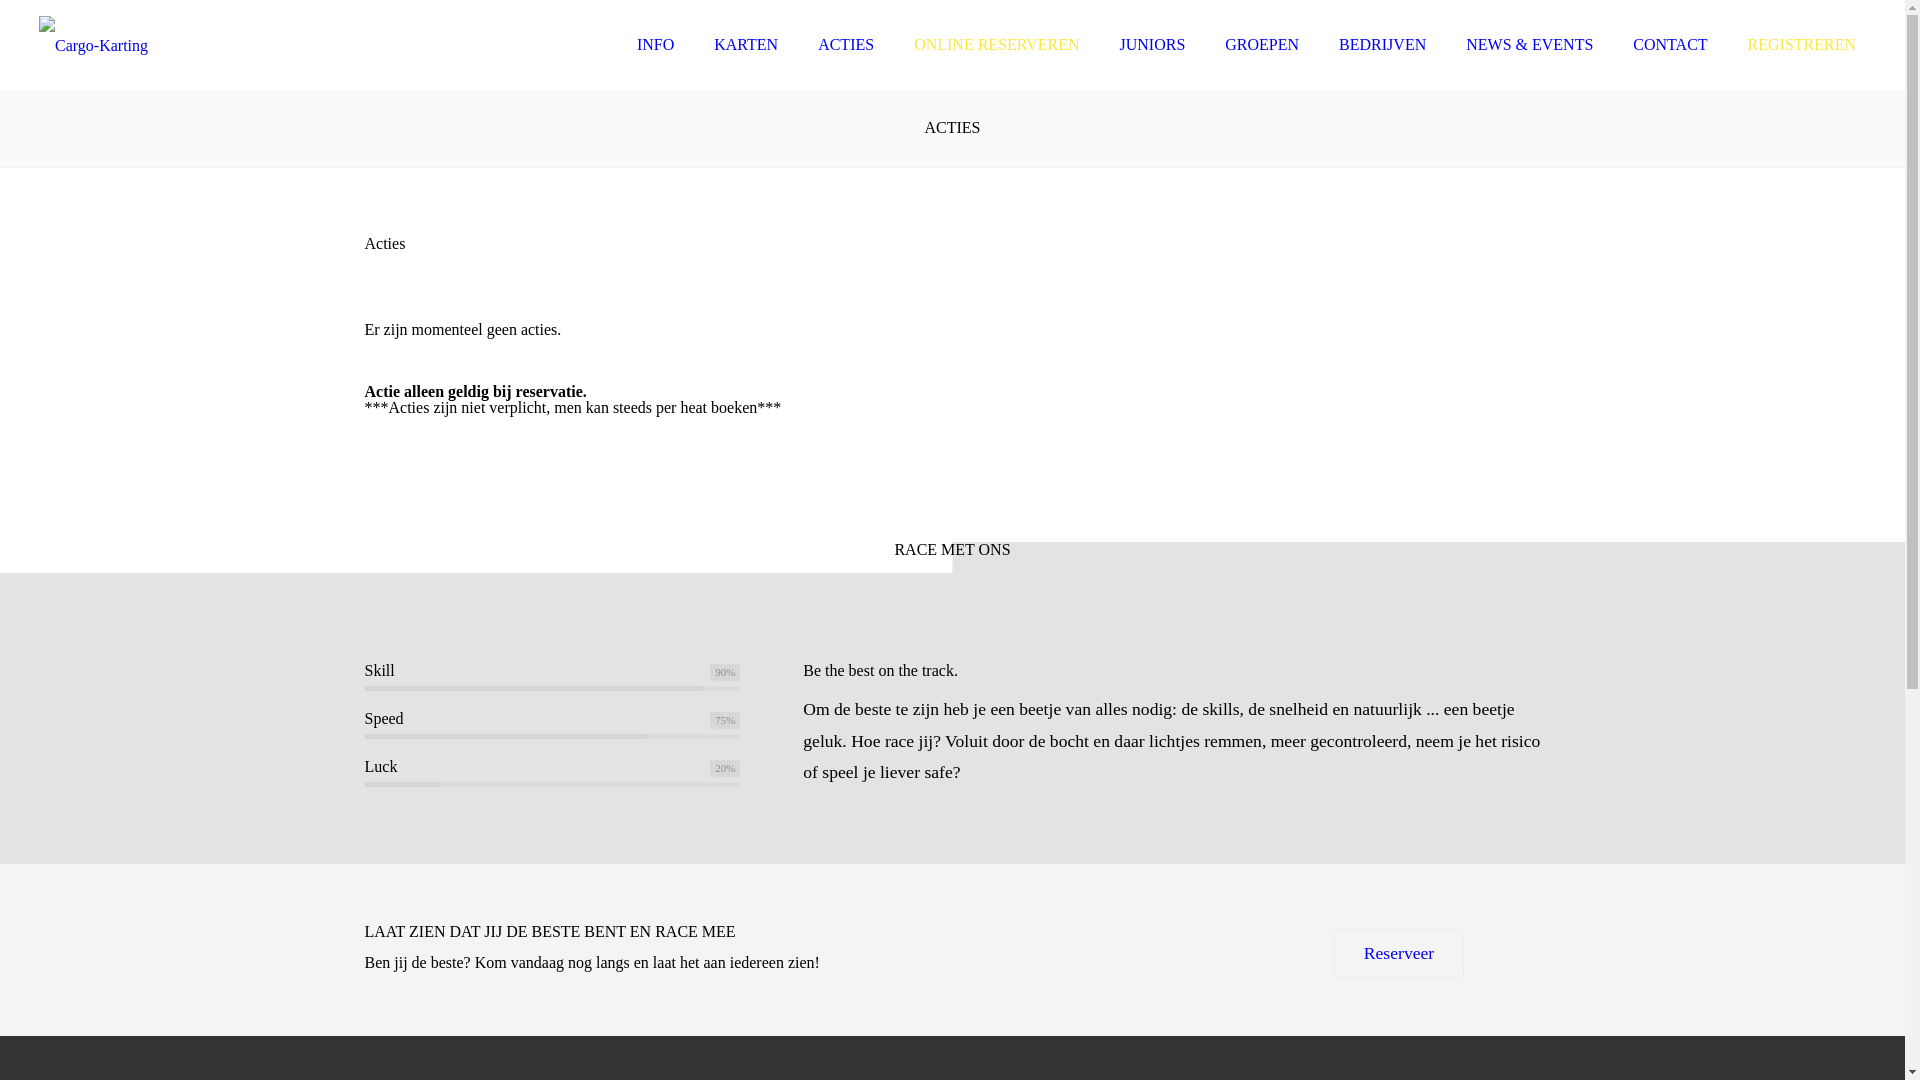 Image resolution: width=1920 pixels, height=1080 pixels. I want to click on ACTIES, so click(846, 45).